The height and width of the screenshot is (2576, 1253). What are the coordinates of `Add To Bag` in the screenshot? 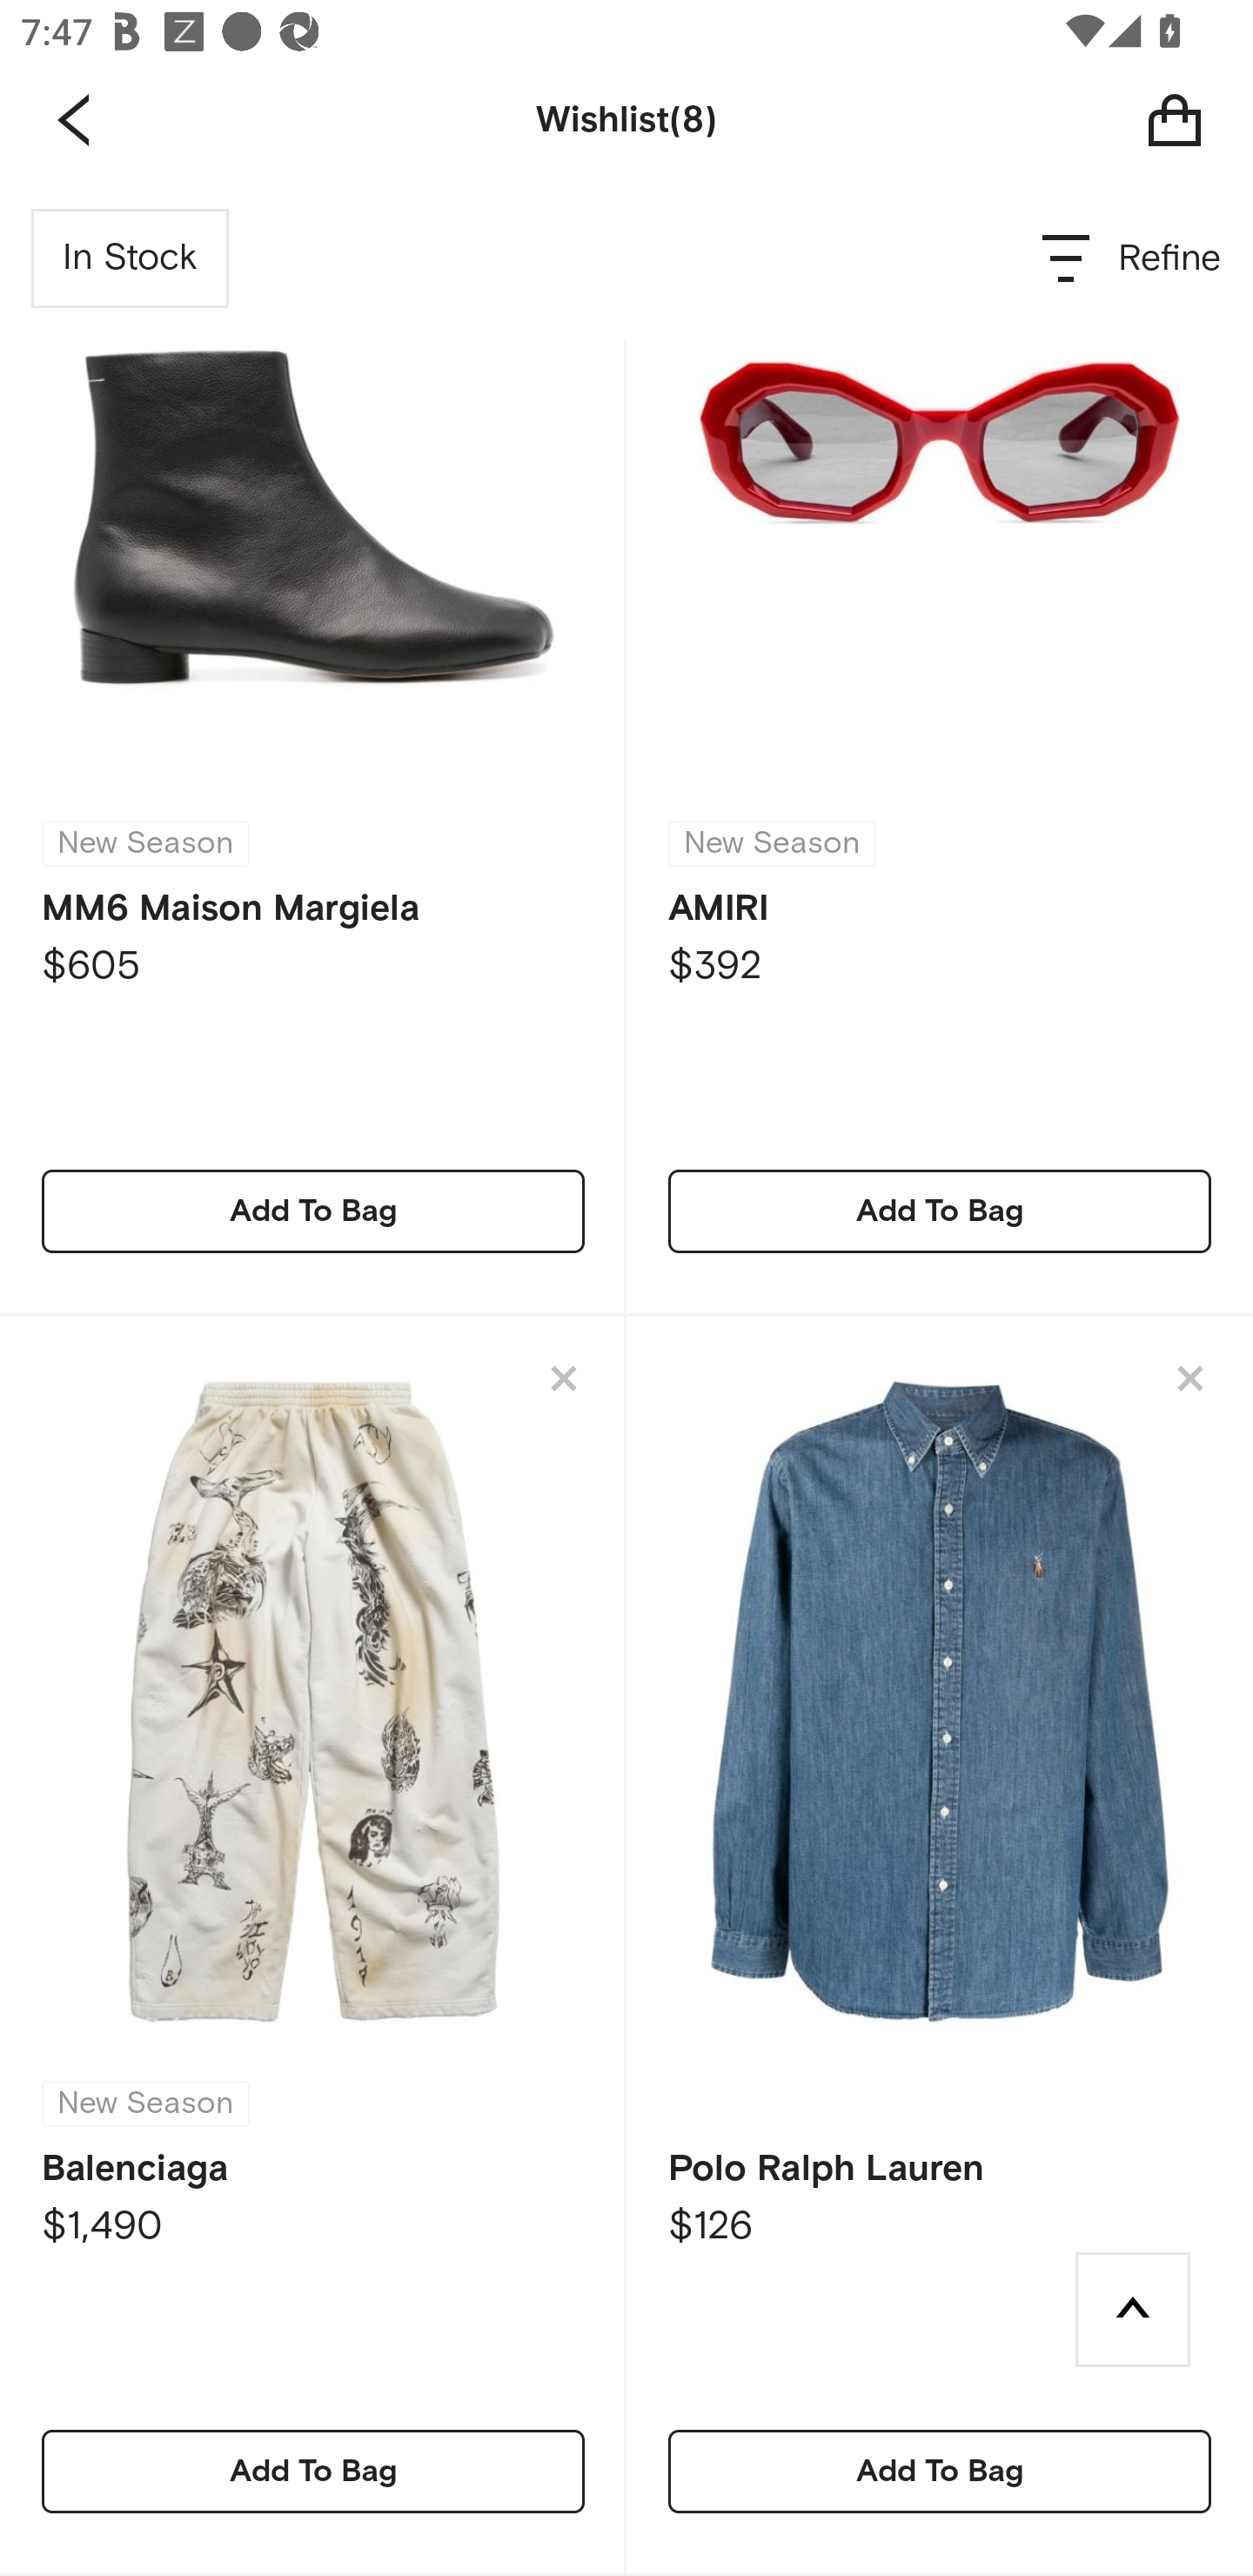 It's located at (940, 1211).